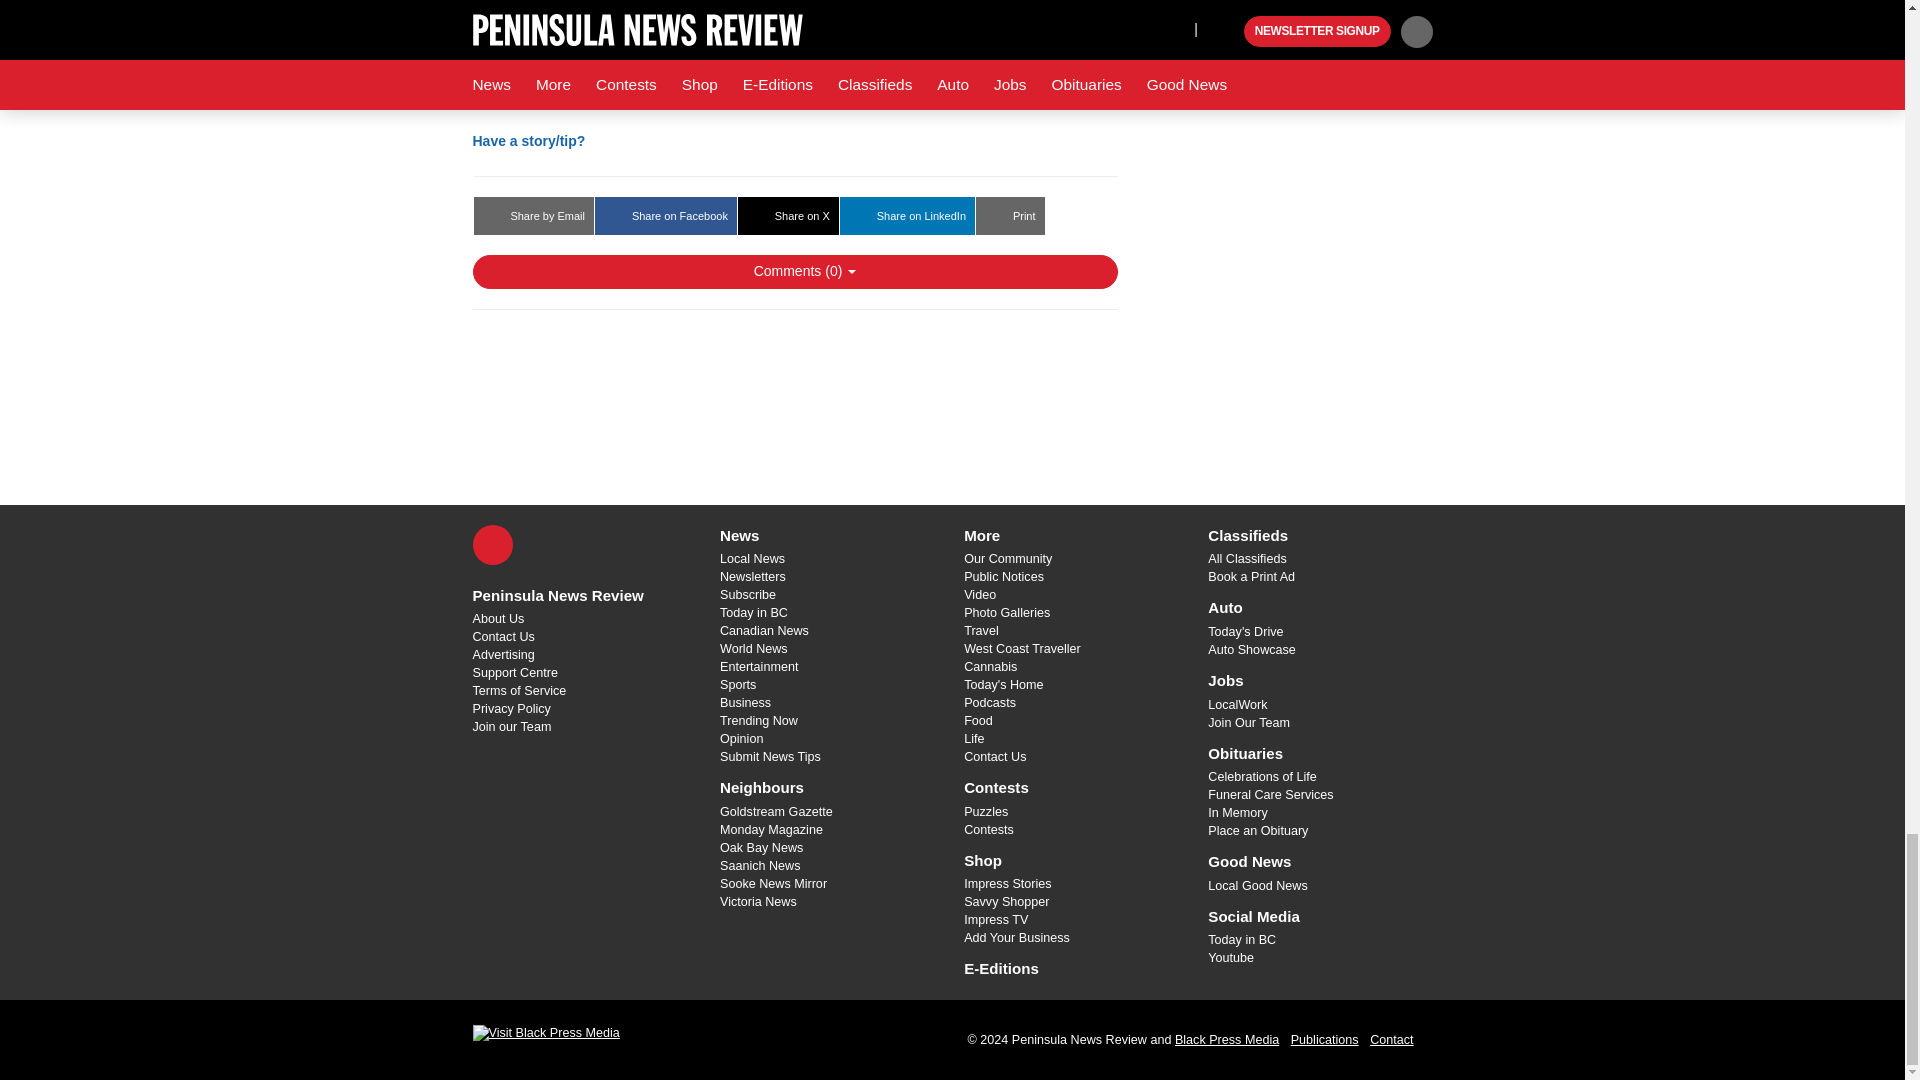 This screenshot has width=1920, height=1080. What do you see at coordinates (492, 544) in the screenshot?
I see `X` at bounding box center [492, 544].